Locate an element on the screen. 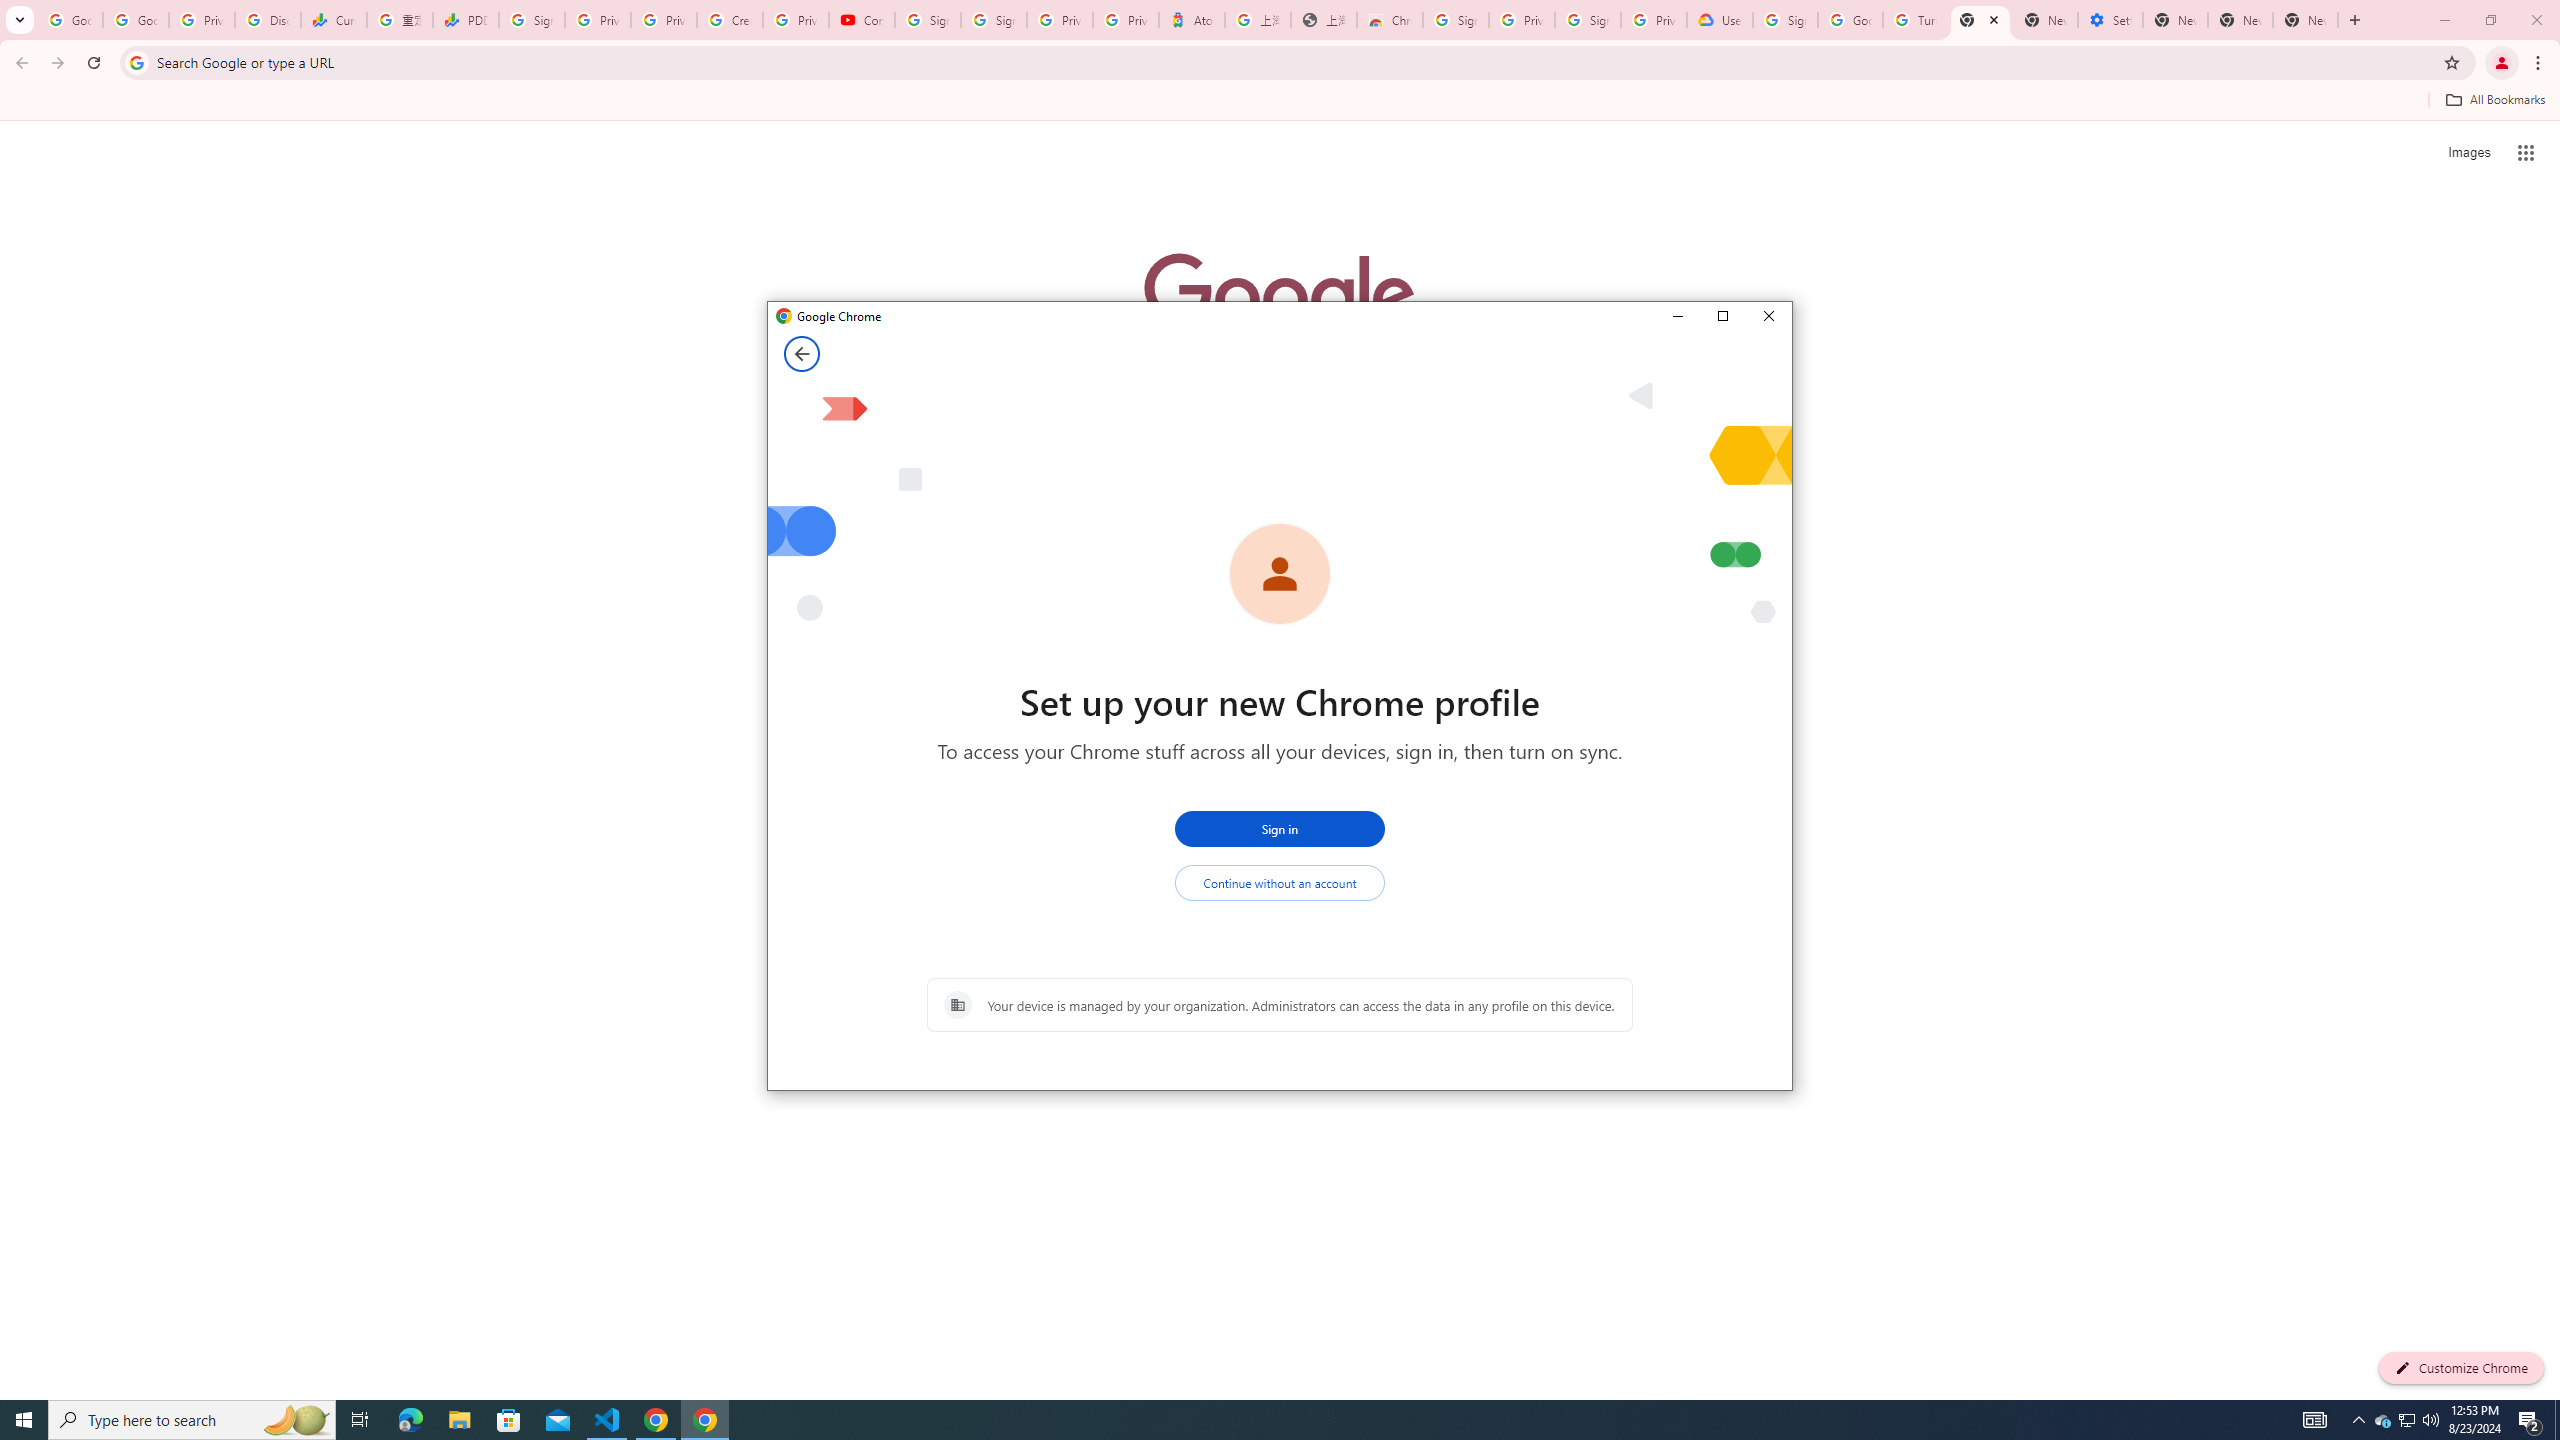 The width and height of the screenshot is (2560, 1440). Google Chrome - 1 running window is located at coordinates (704, 1420).